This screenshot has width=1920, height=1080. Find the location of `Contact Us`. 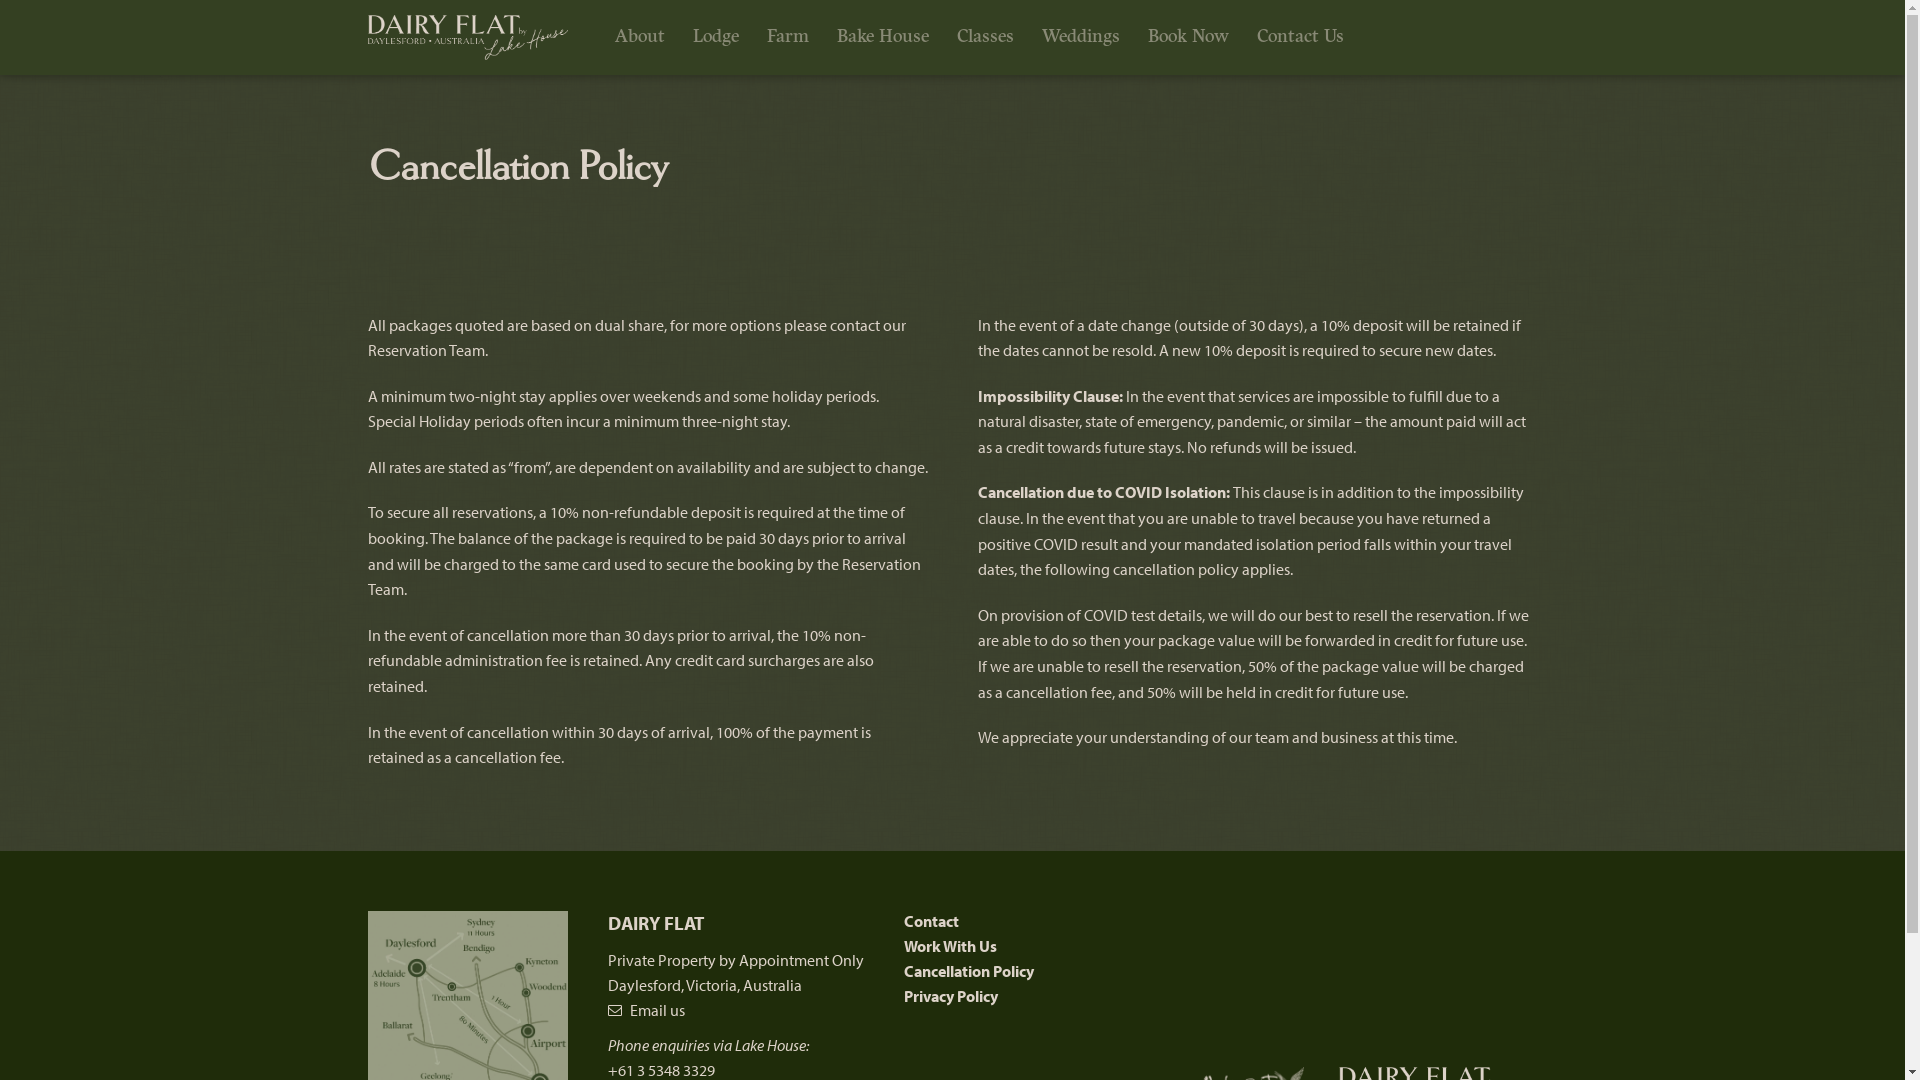

Contact Us is located at coordinates (1300, 37).